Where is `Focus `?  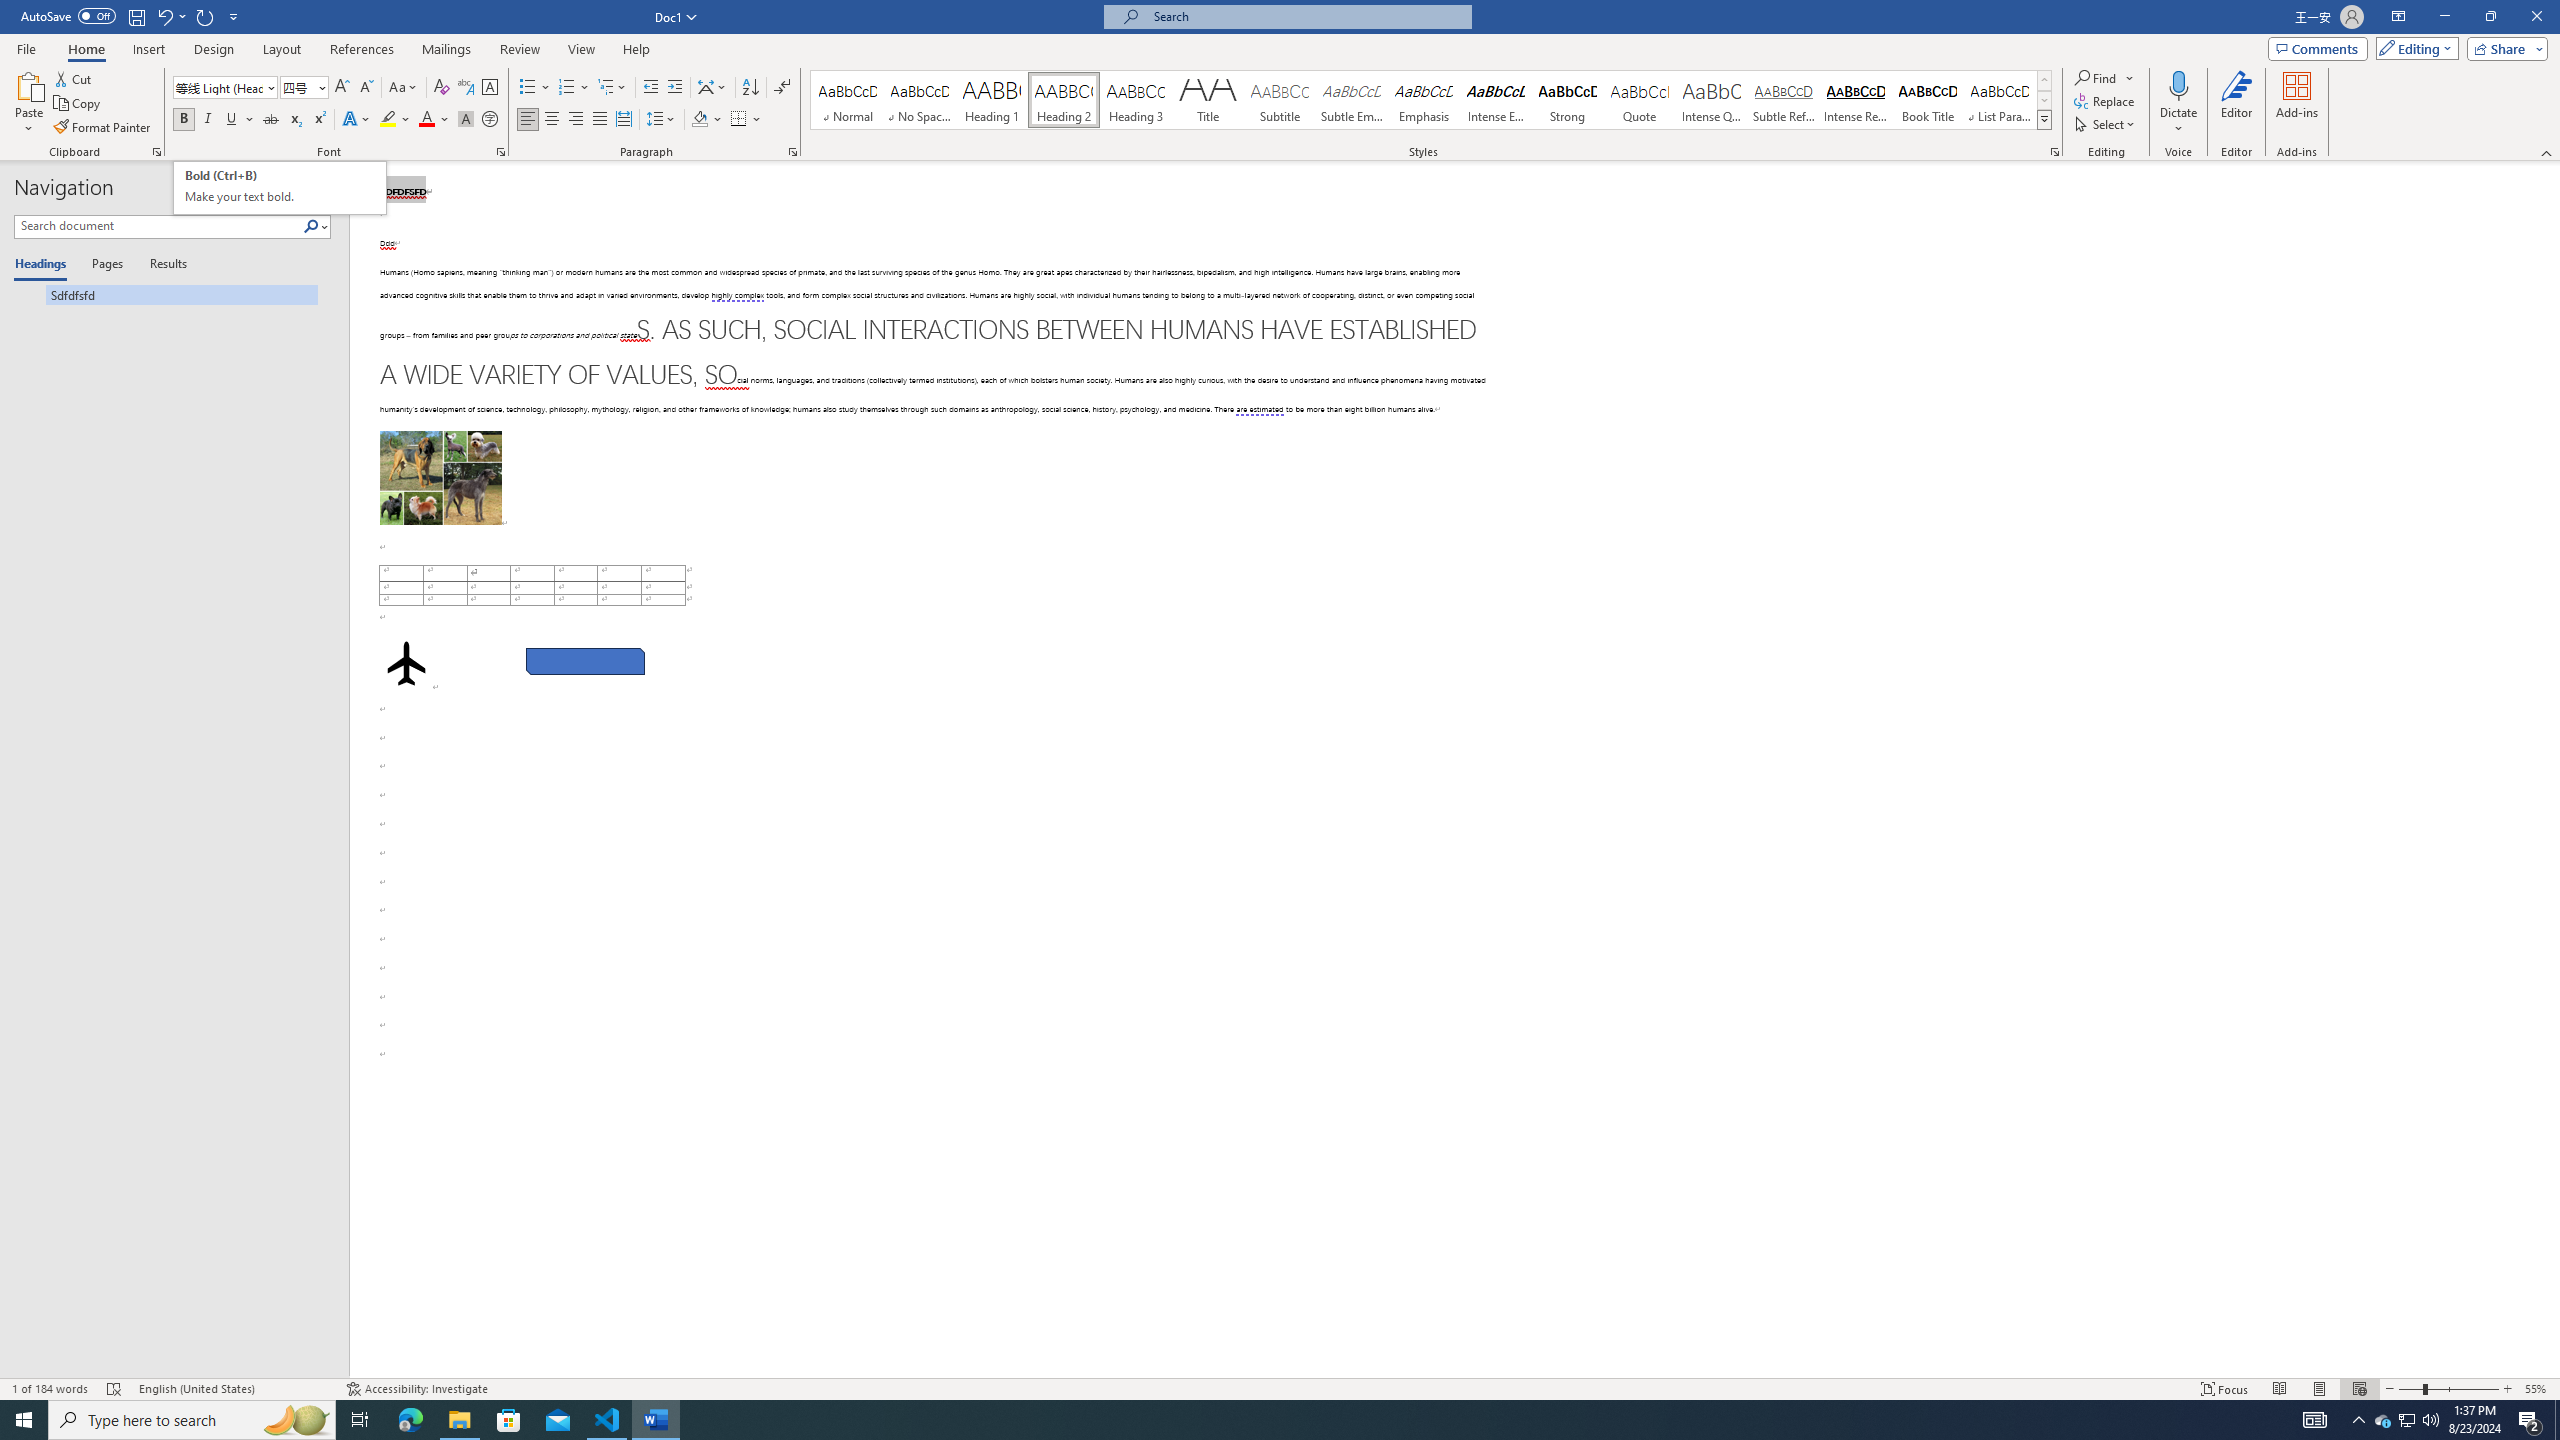
Focus  is located at coordinates (2225, 1389).